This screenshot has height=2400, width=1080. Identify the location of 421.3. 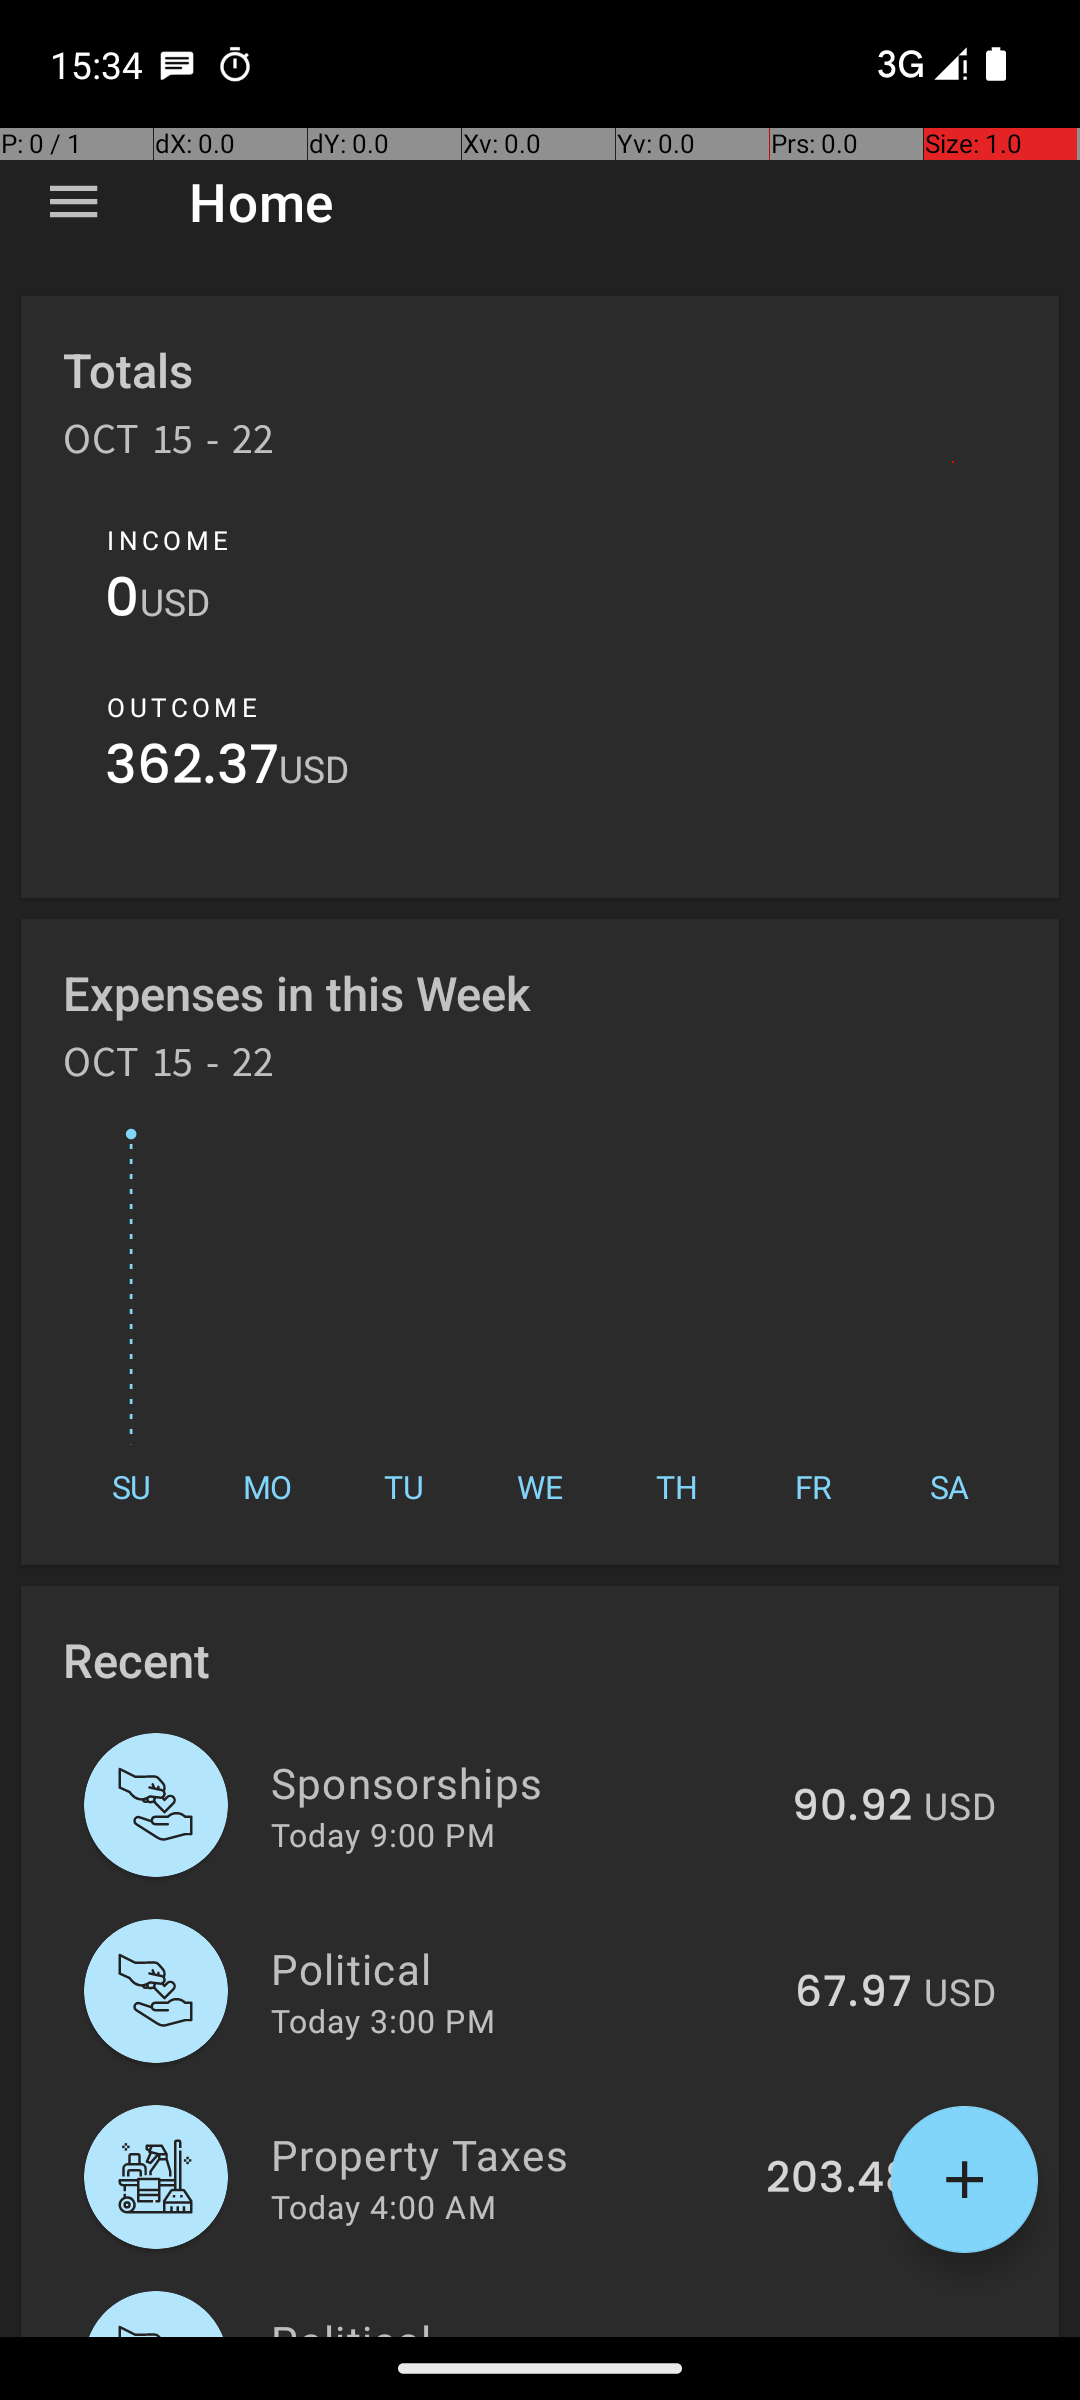
(859, 2334).